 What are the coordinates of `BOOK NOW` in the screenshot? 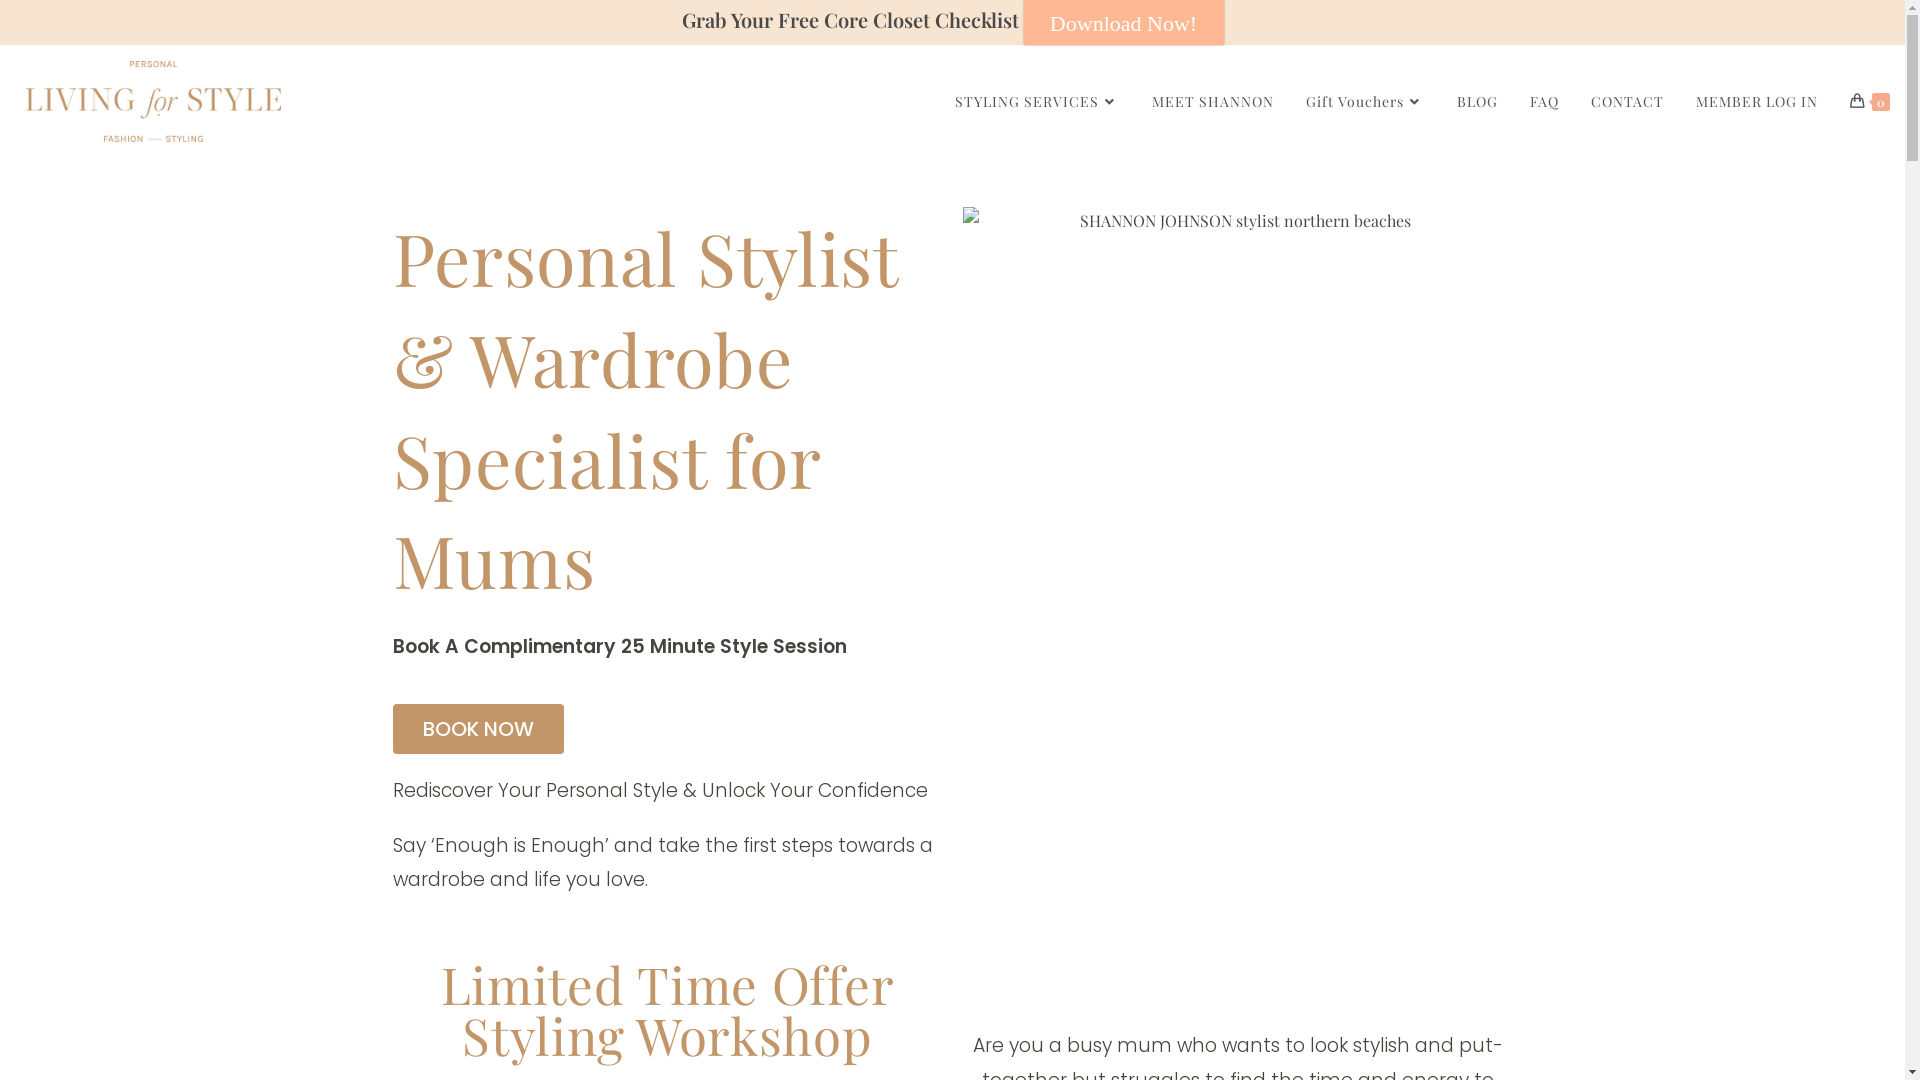 It's located at (478, 729).